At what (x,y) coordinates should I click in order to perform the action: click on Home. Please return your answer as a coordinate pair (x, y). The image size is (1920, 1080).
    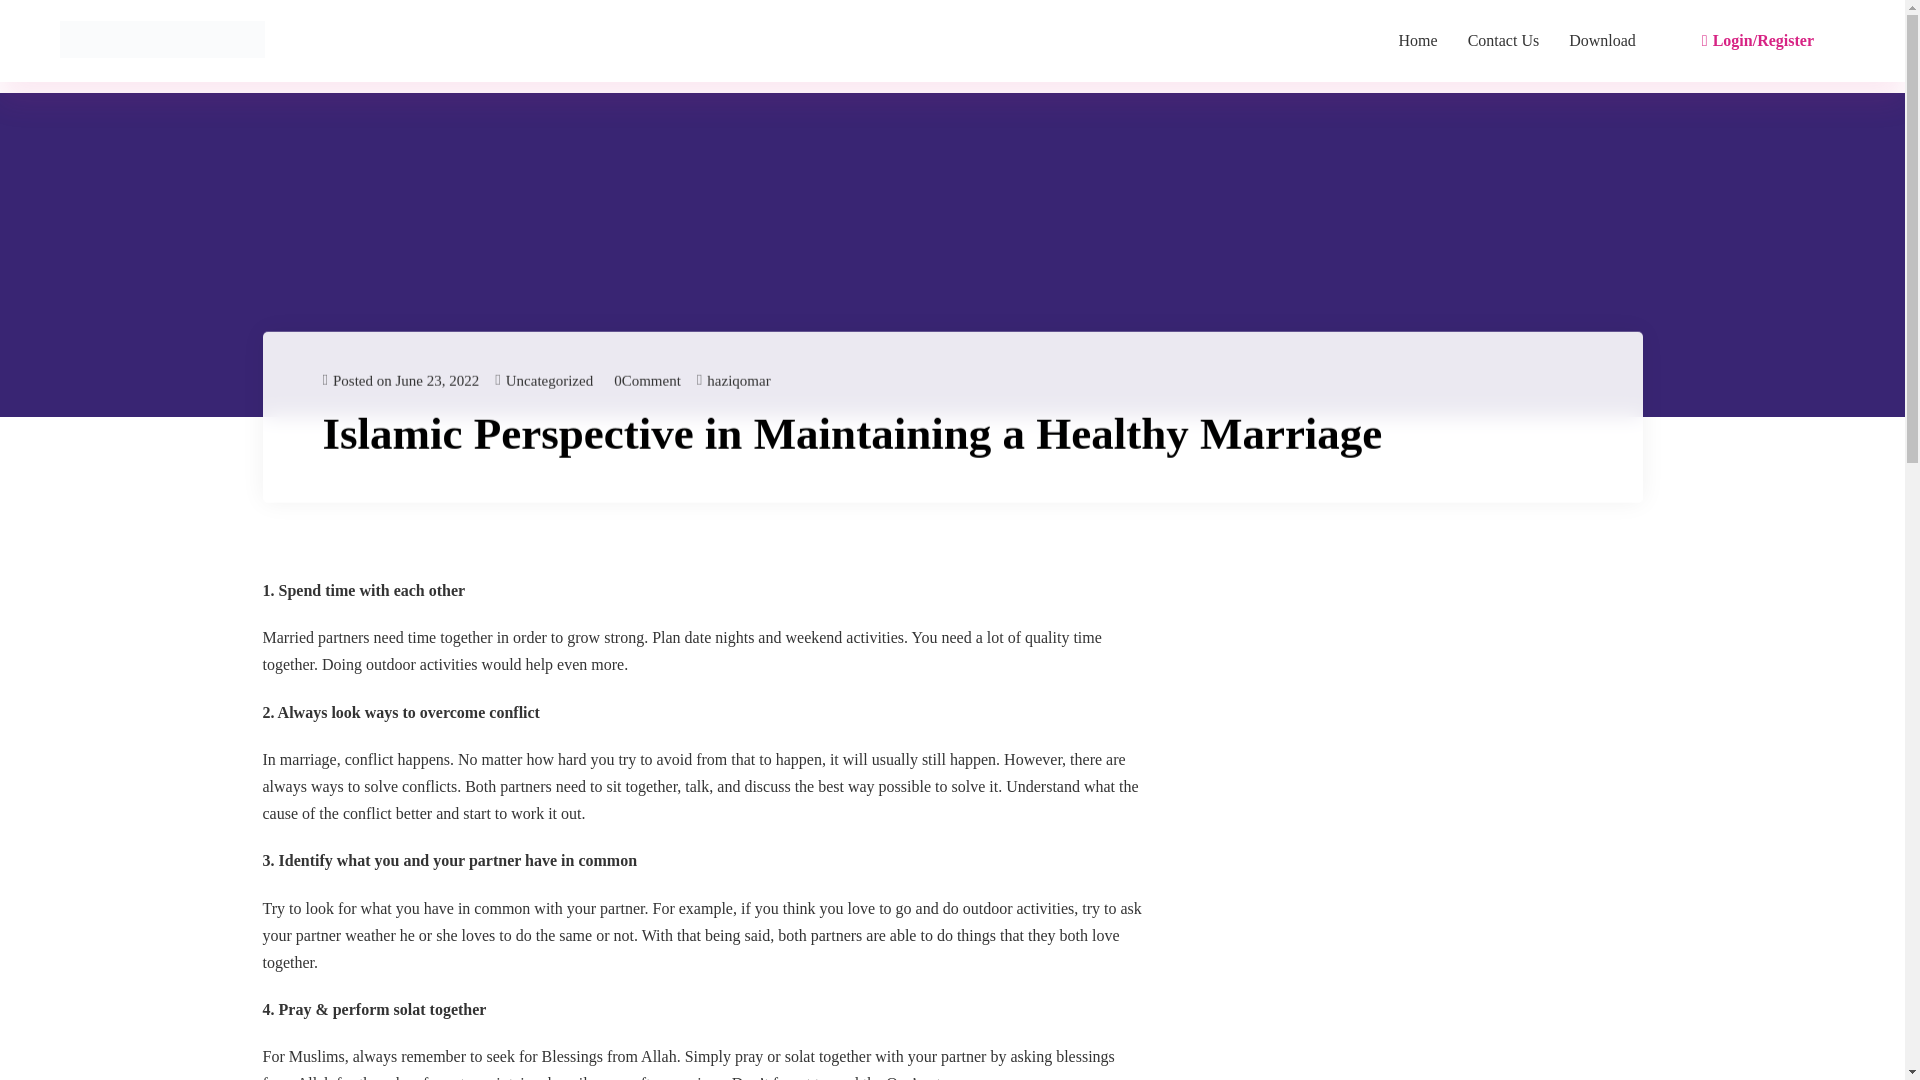
    Looking at the image, I should click on (1418, 40).